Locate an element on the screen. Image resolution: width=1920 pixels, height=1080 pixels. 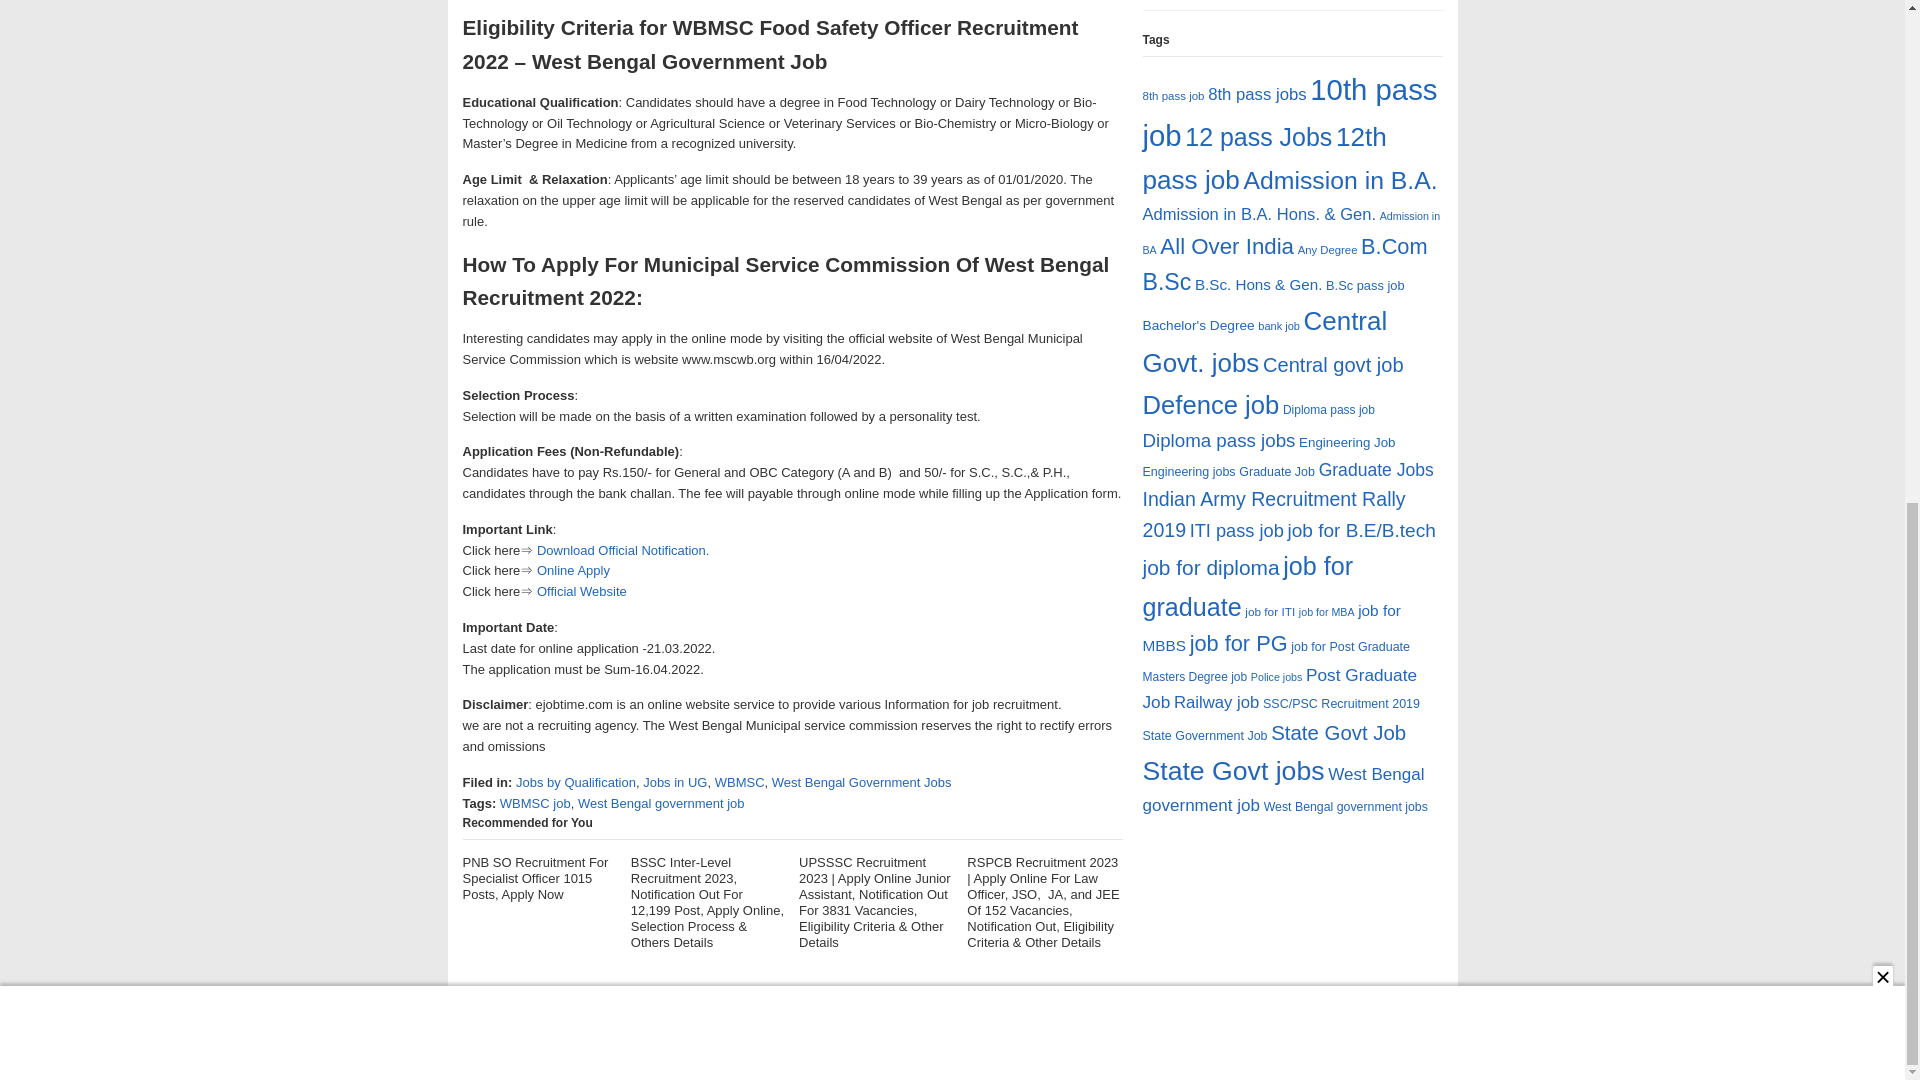
Official Website is located at coordinates (582, 592).